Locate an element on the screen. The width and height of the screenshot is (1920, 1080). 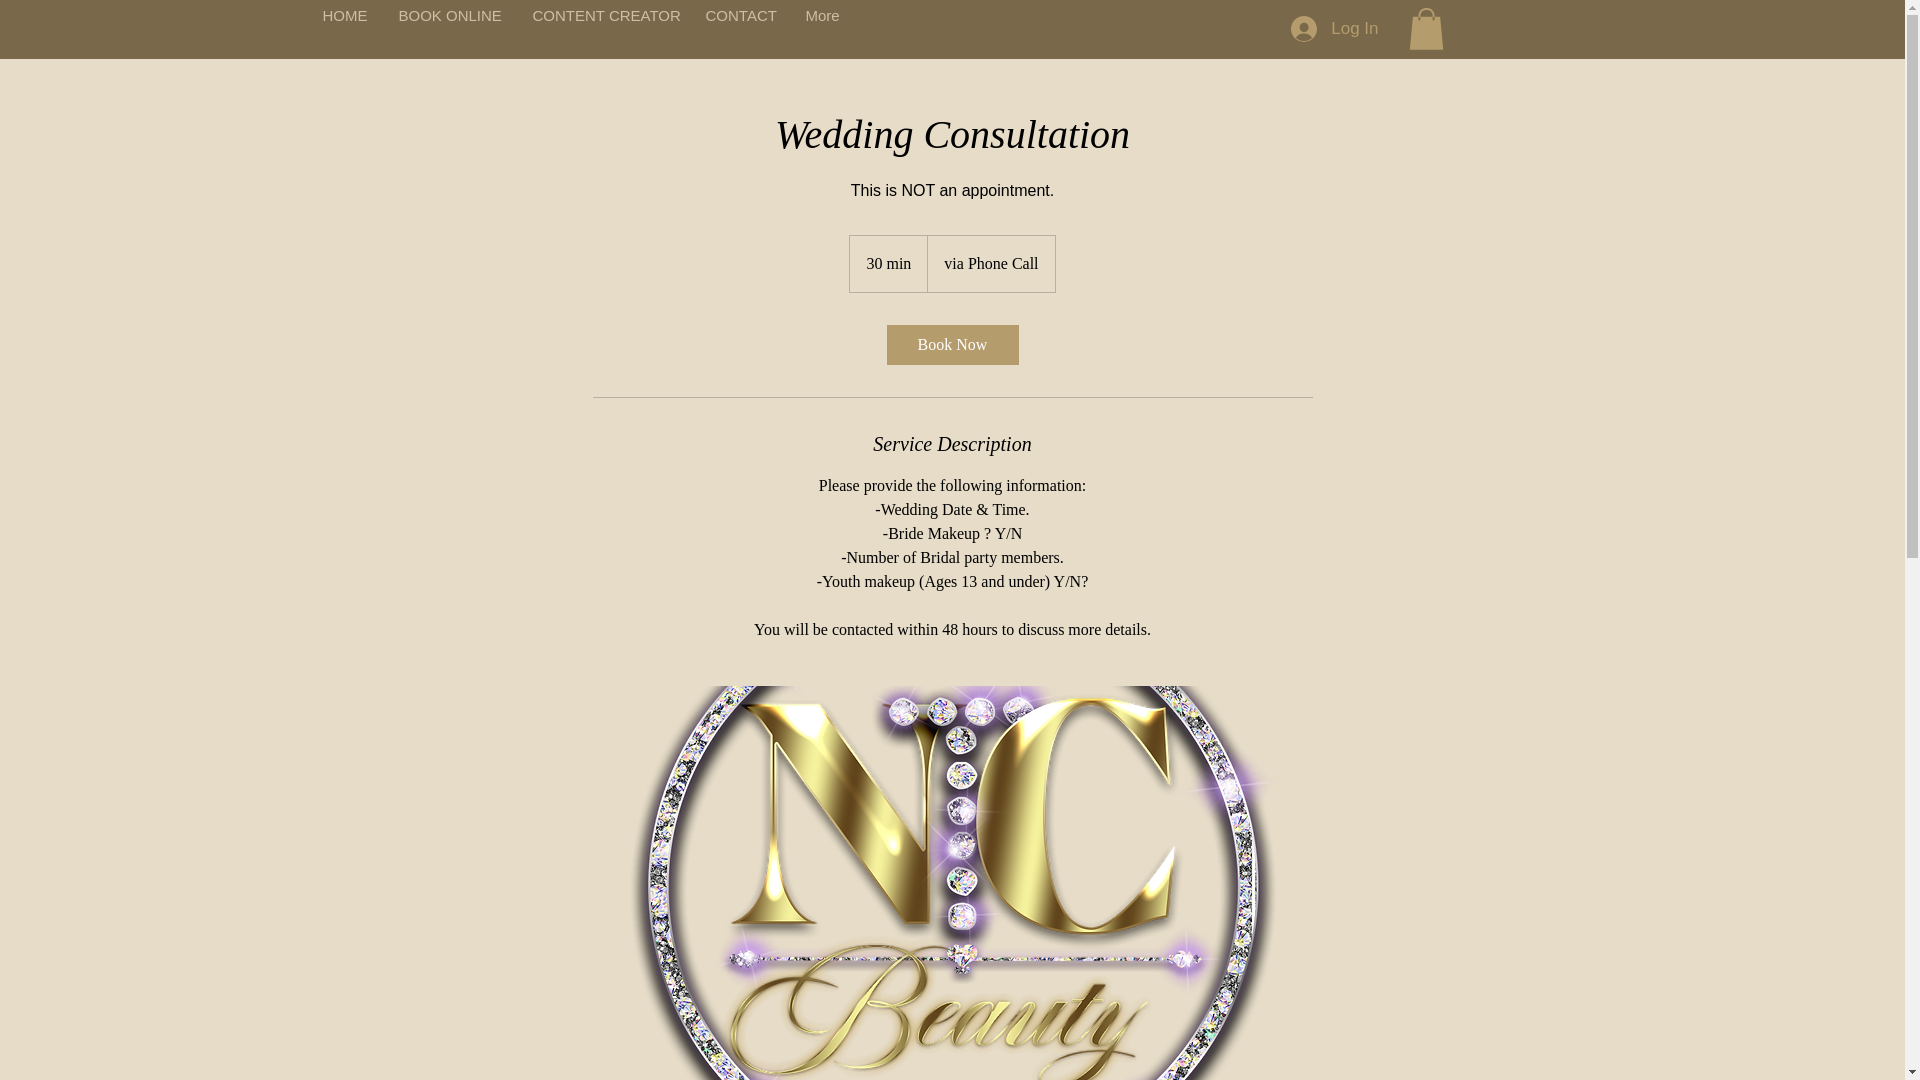
CONTACT is located at coordinates (739, 16).